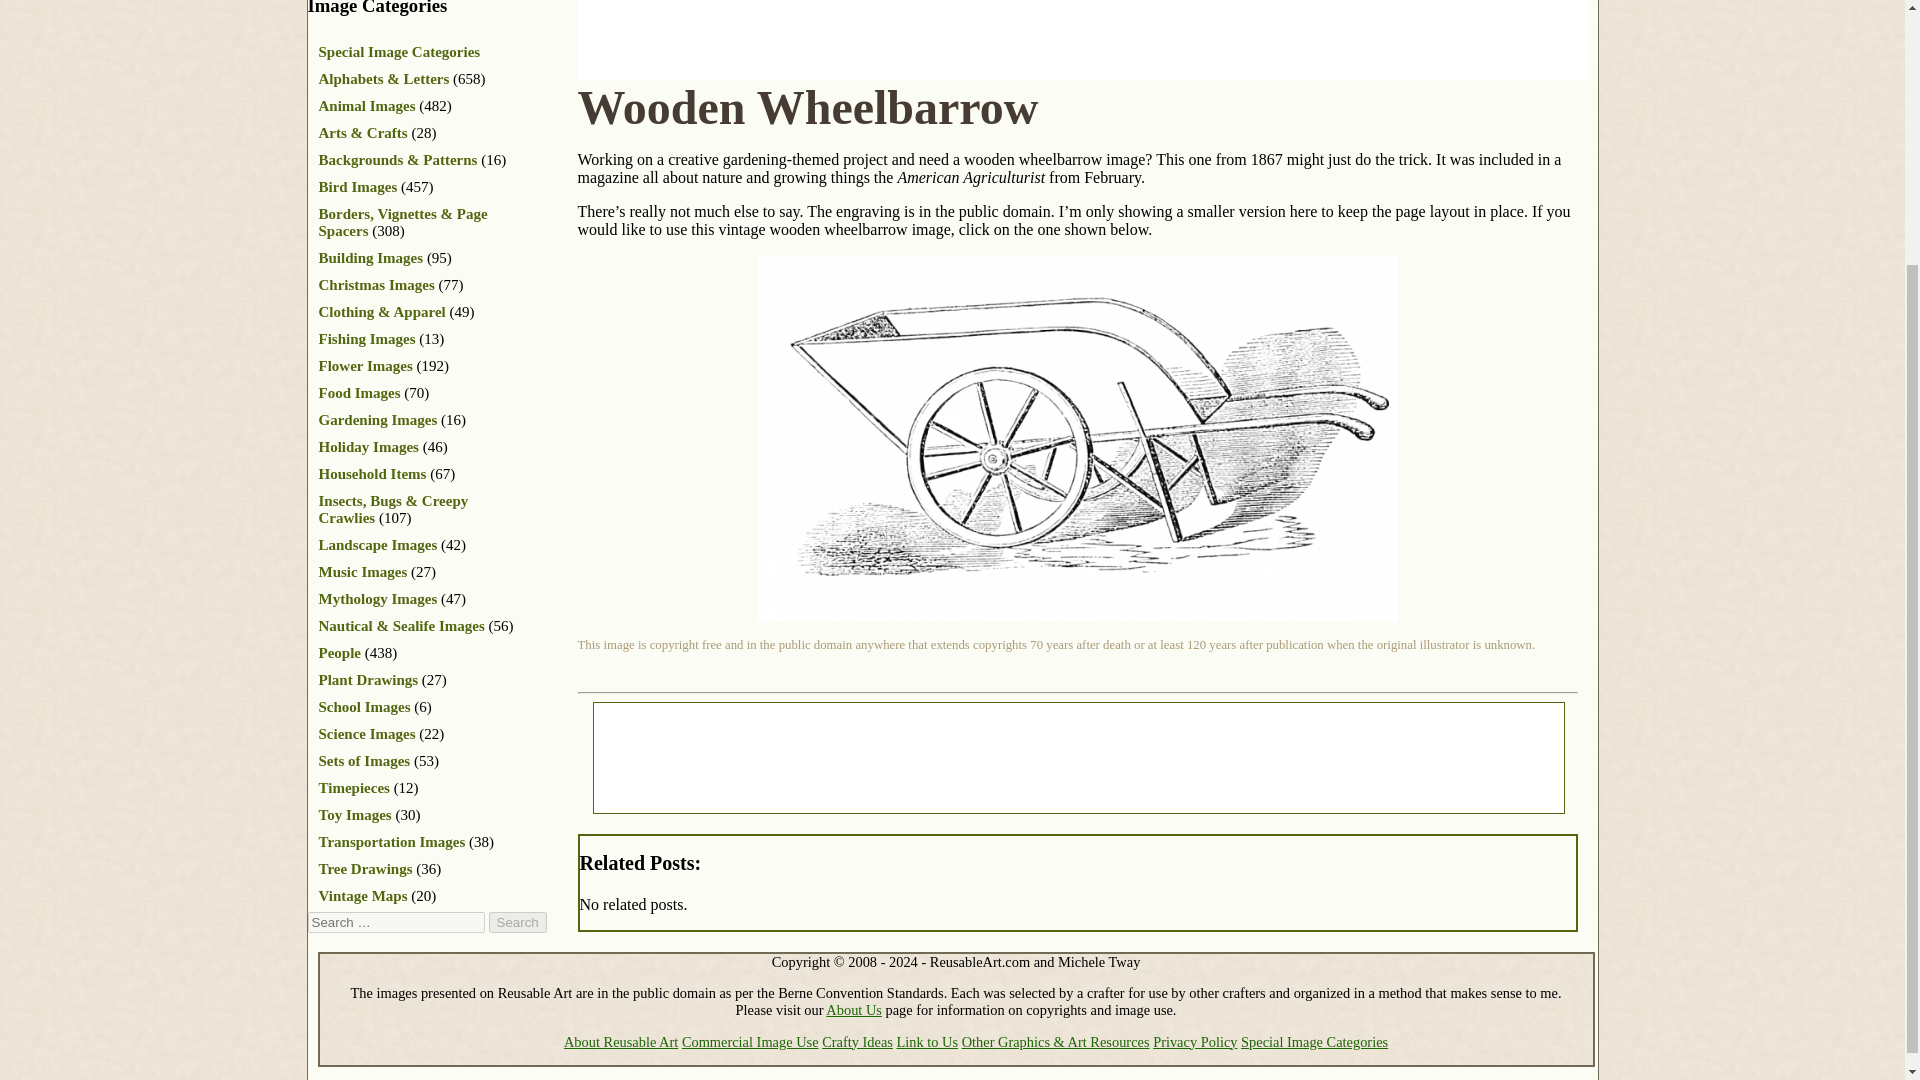 Image resolution: width=1920 pixels, height=1080 pixels. What do you see at coordinates (1078, 758) in the screenshot?
I see `Advertisement` at bounding box center [1078, 758].